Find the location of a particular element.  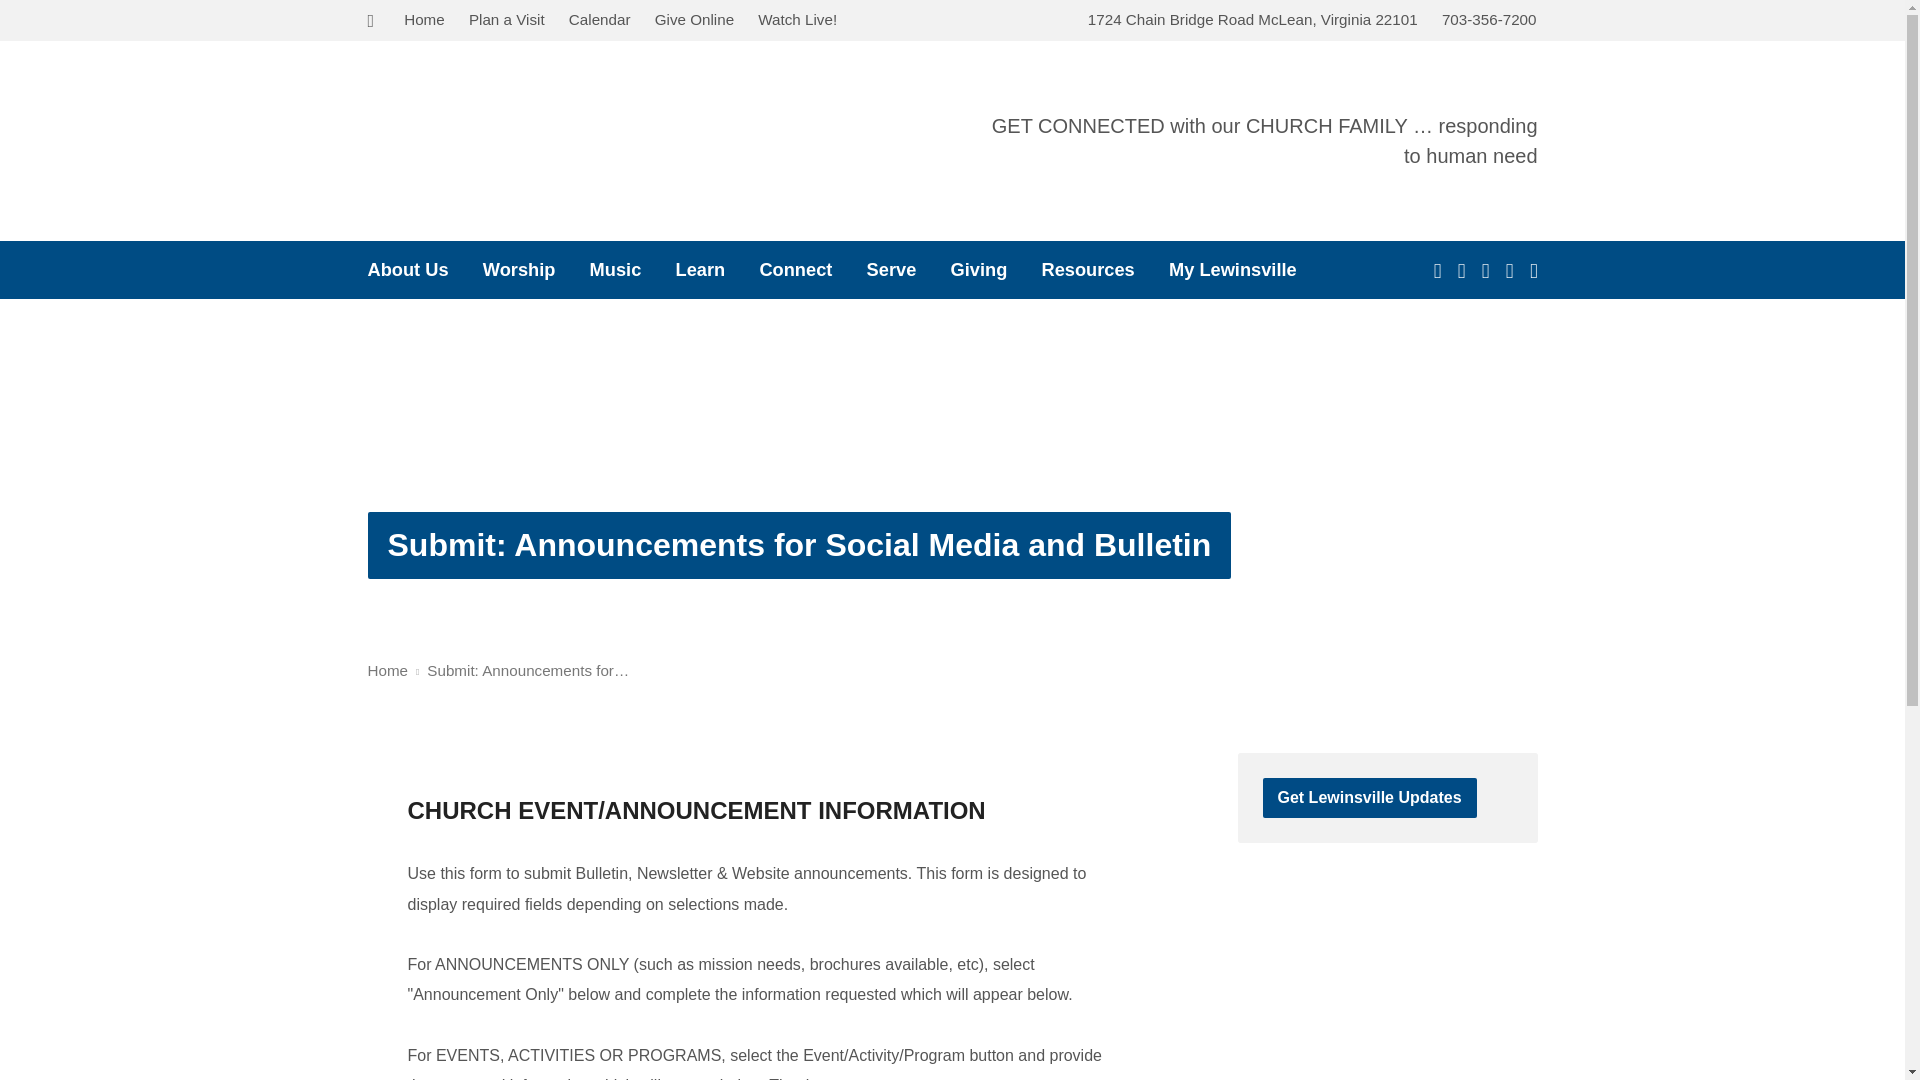

Learn is located at coordinates (700, 270).